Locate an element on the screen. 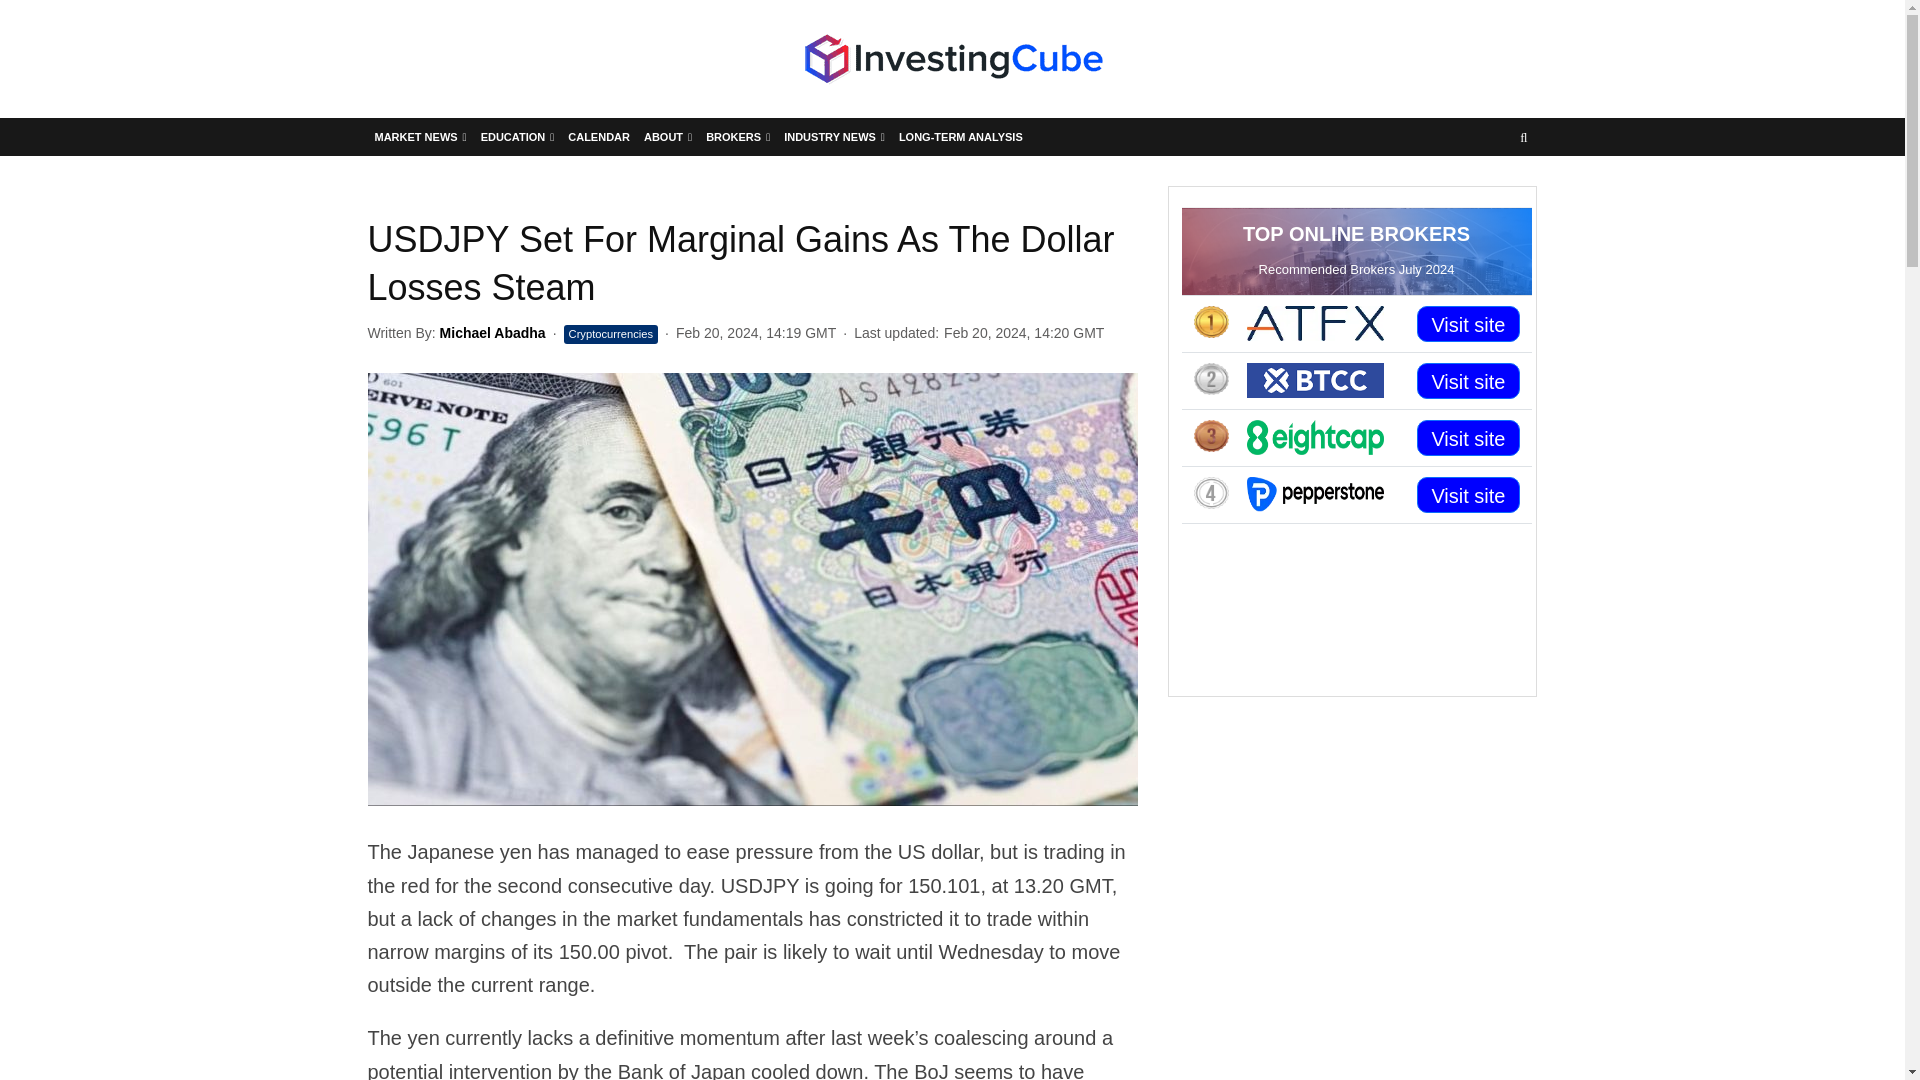  LONG-TERM ANALYSIS is located at coordinates (960, 136).